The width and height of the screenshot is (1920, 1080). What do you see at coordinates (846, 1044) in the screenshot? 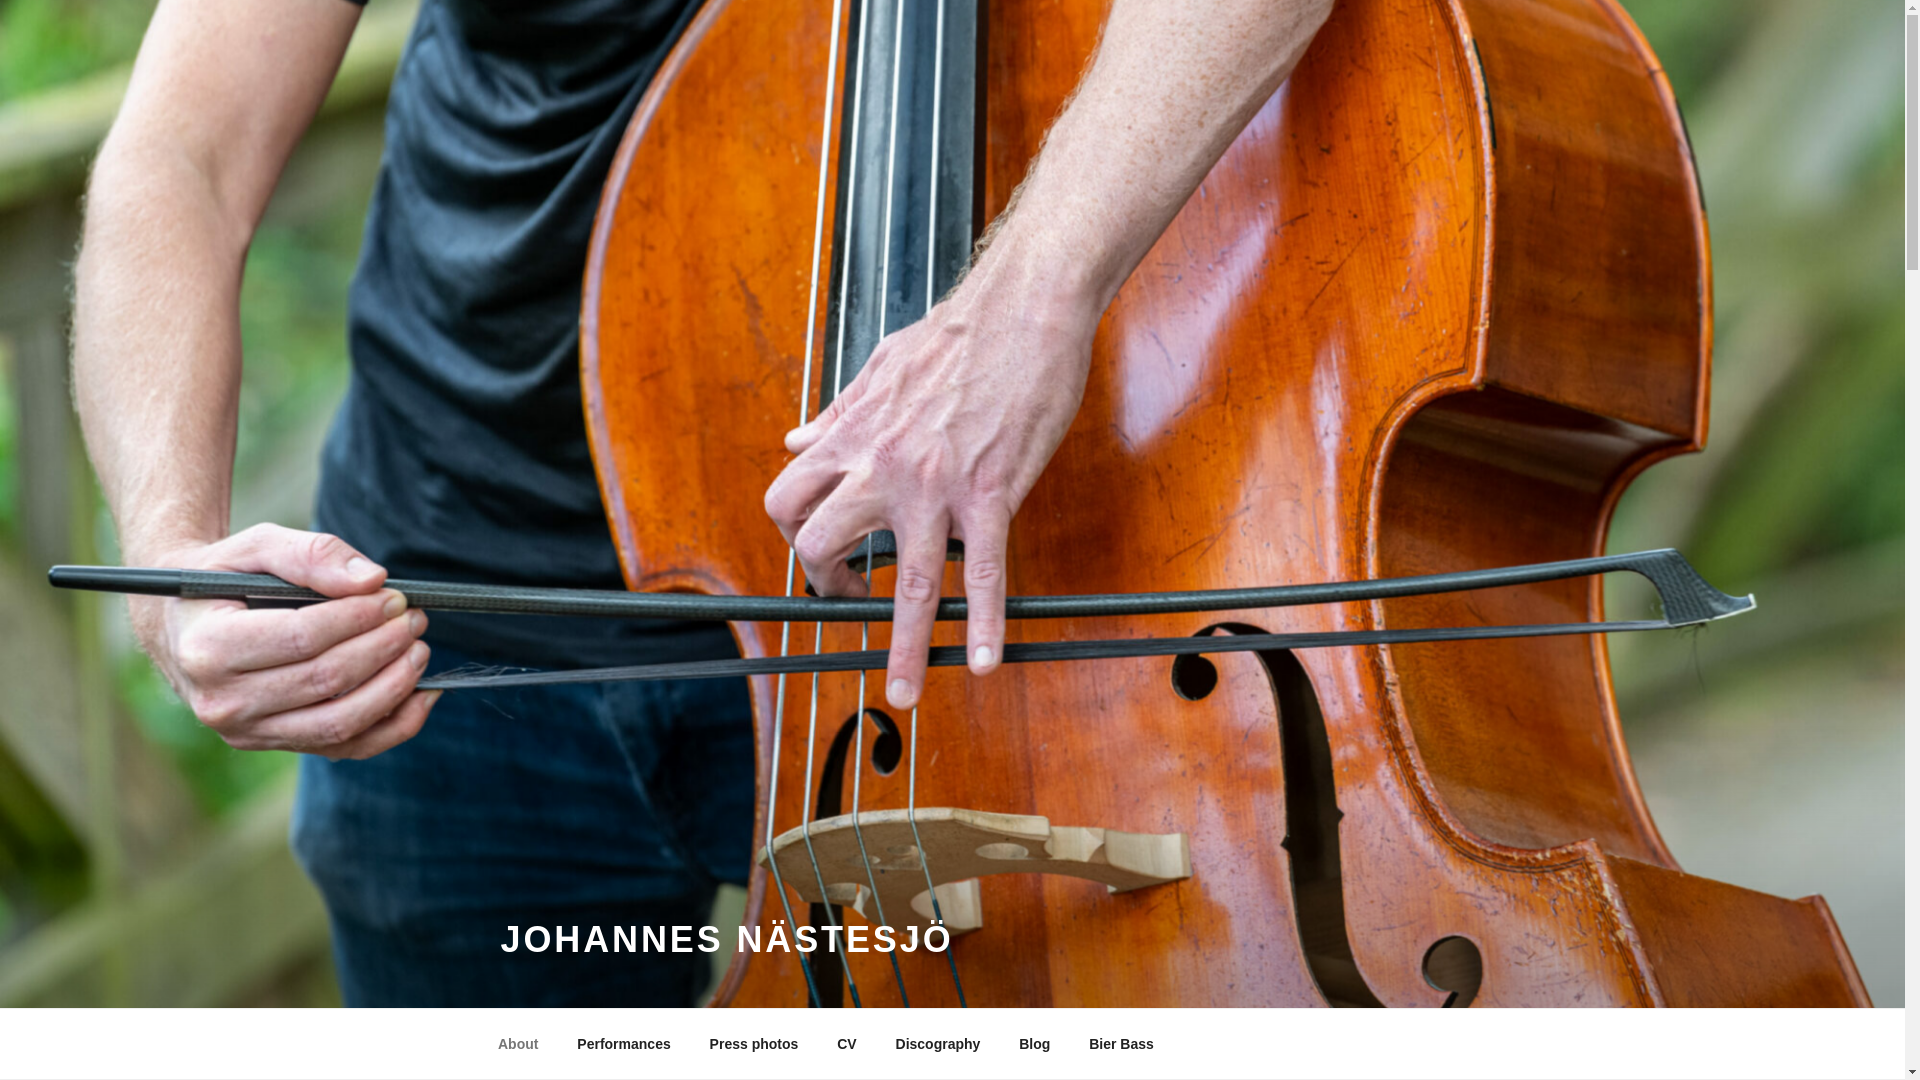
I see `CV` at bounding box center [846, 1044].